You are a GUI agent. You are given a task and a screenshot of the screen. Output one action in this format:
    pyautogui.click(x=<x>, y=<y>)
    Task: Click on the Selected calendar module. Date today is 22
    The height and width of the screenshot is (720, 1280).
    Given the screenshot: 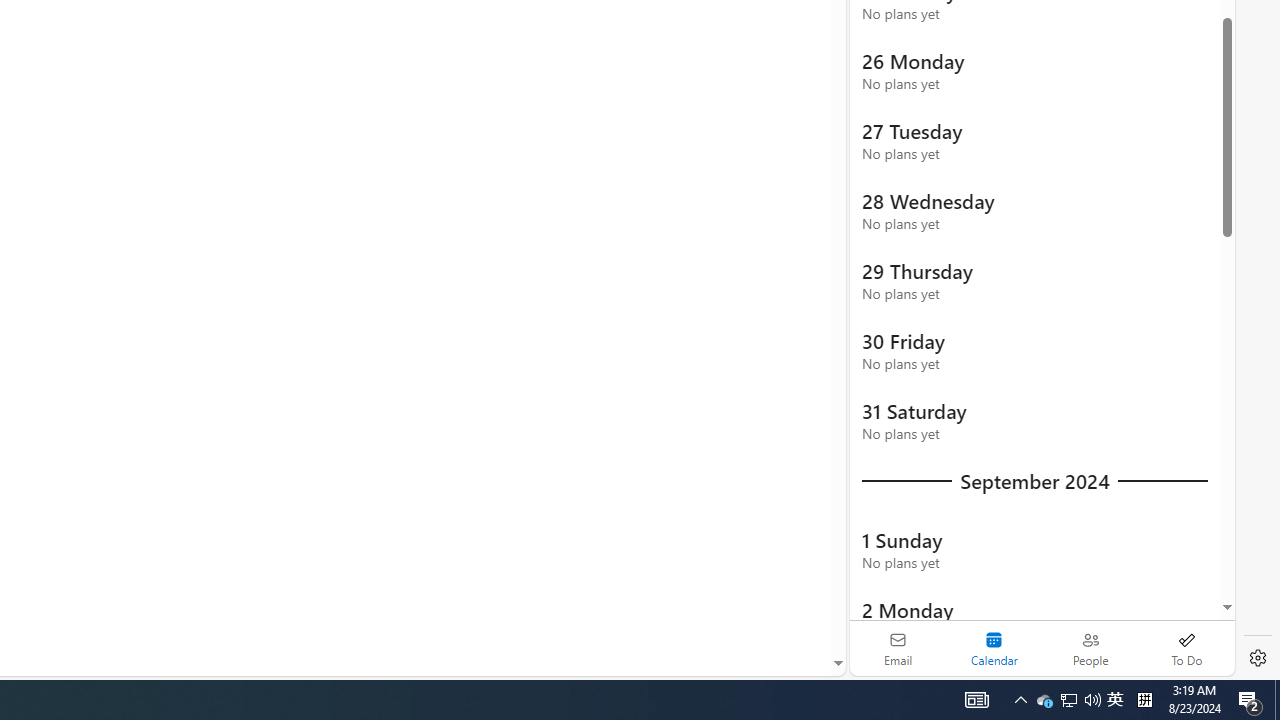 What is the action you would take?
    pyautogui.click(x=994, y=648)
    